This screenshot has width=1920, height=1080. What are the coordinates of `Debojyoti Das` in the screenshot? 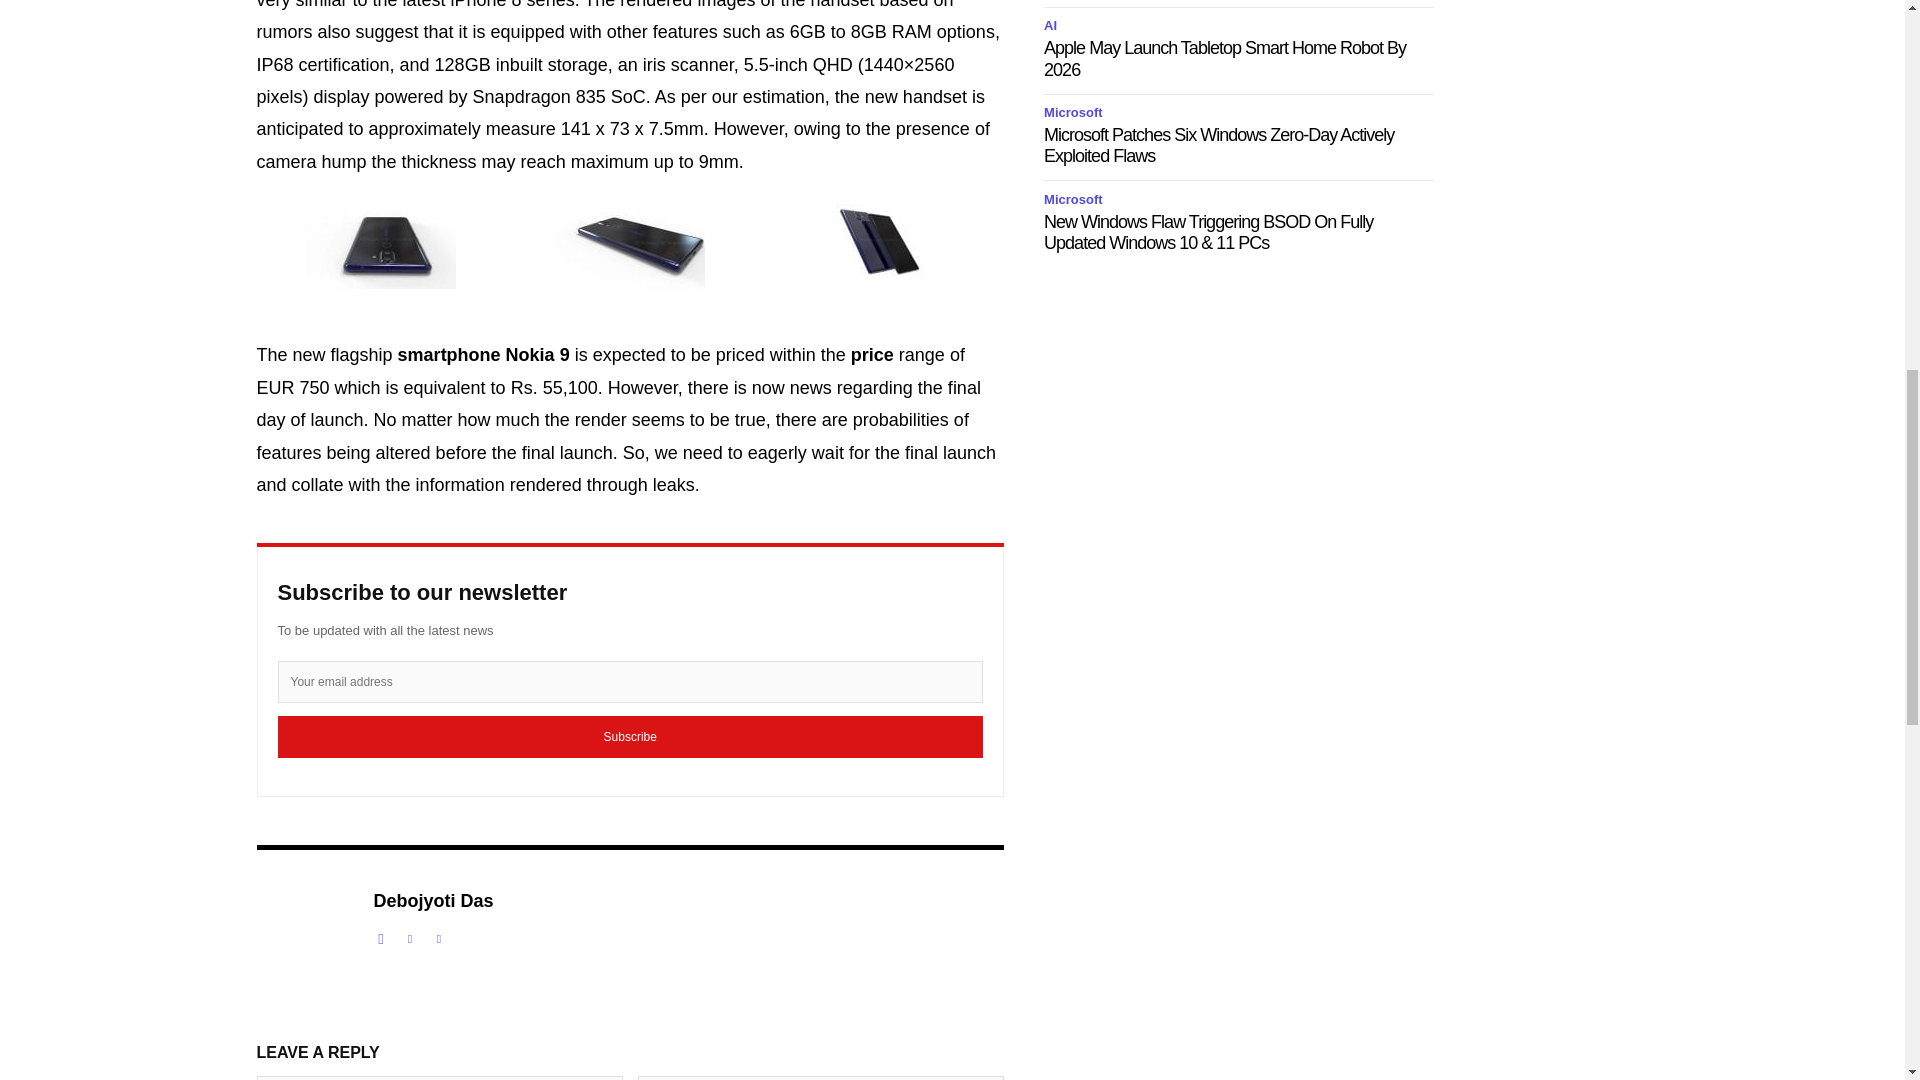 It's located at (434, 902).